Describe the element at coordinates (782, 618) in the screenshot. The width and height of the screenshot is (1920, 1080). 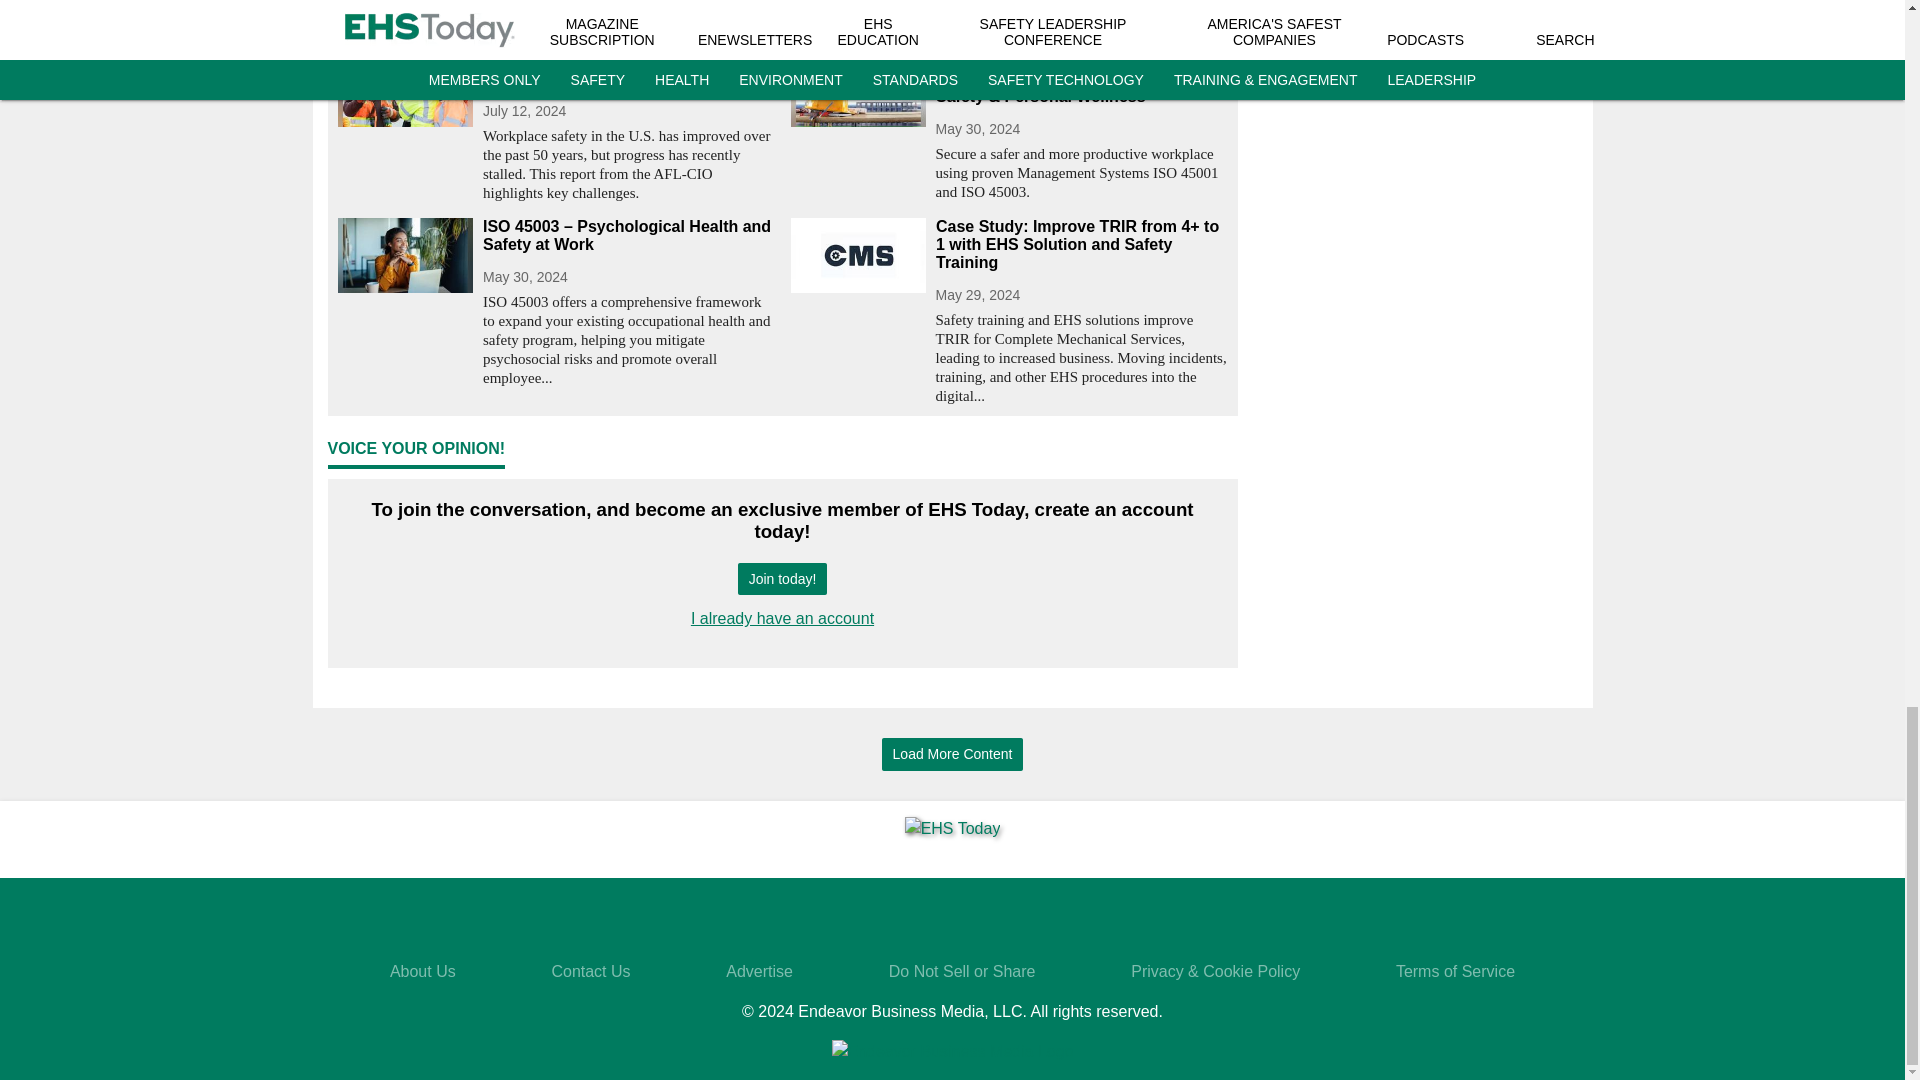
I see `I already have an account` at that location.